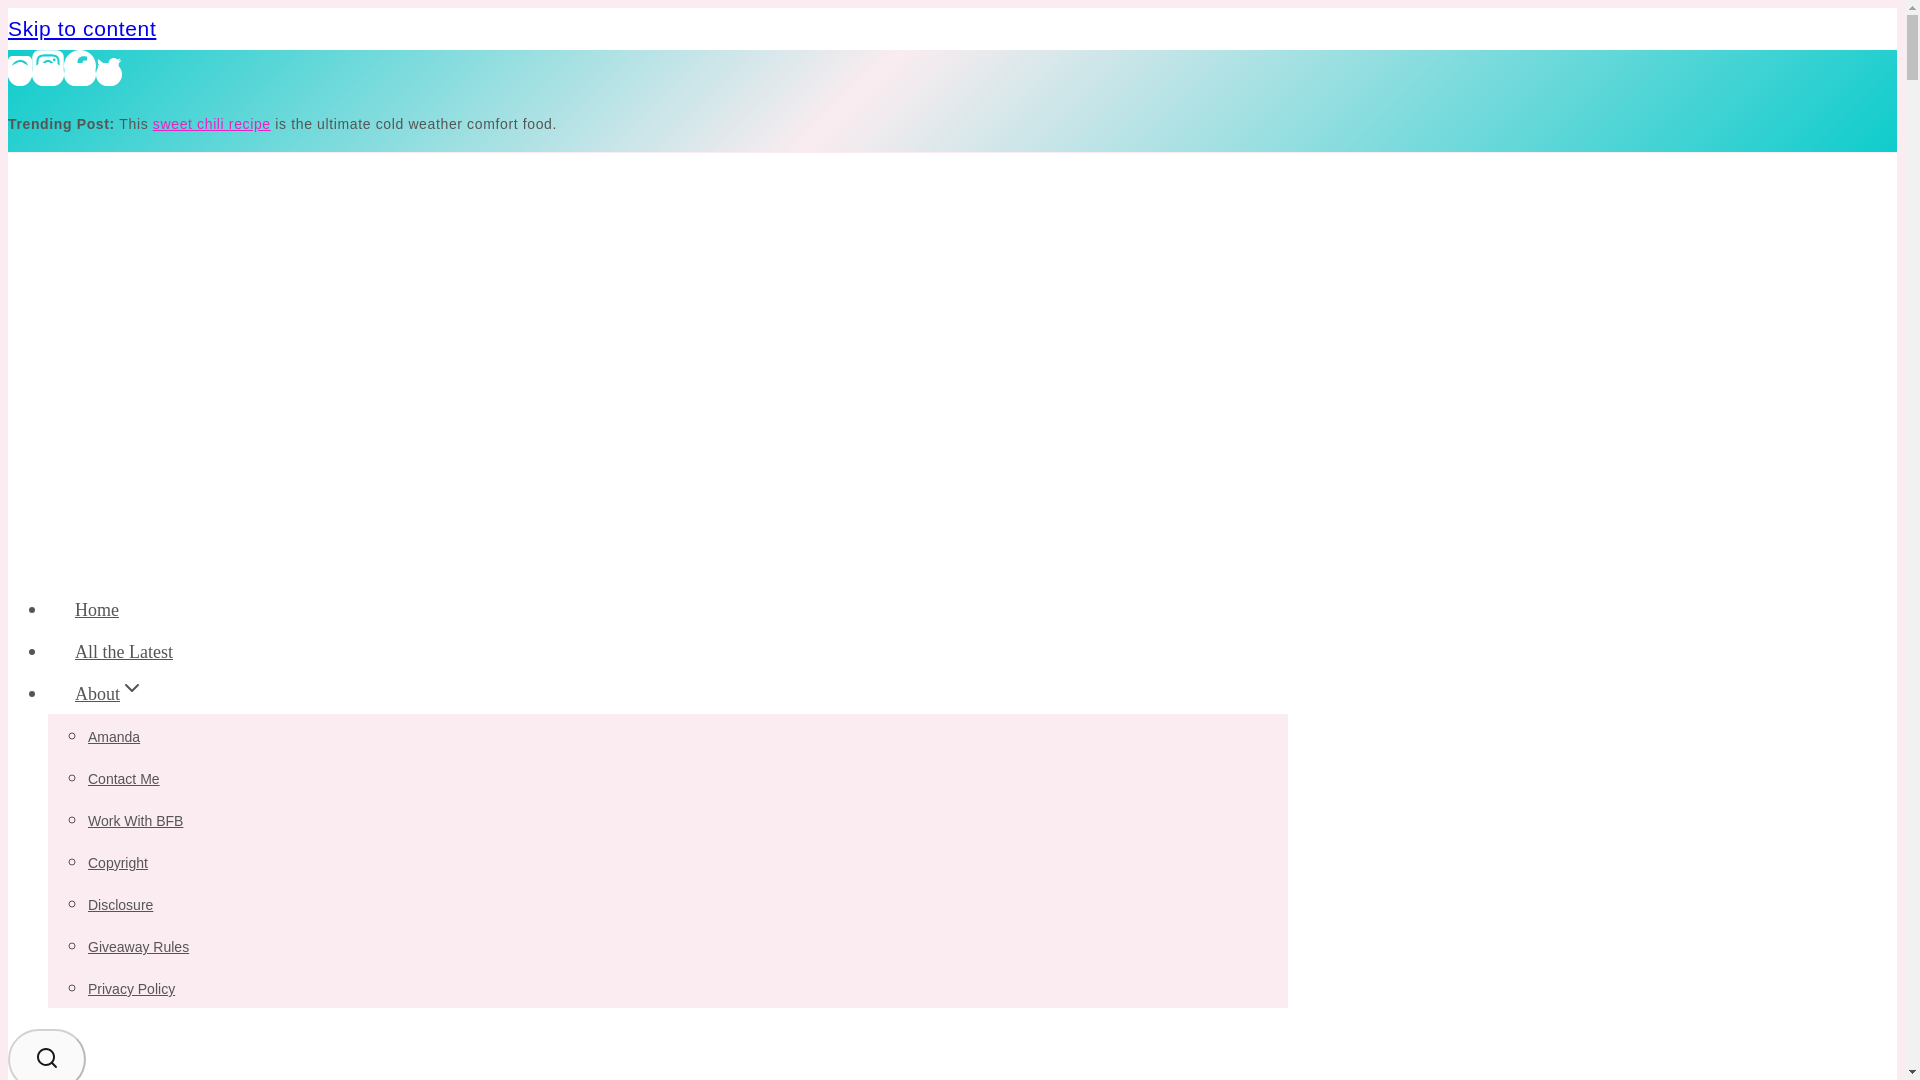 The height and width of the screenshot is (1080, 1920). I want to click on Privacy Policy, so click(131, 988).